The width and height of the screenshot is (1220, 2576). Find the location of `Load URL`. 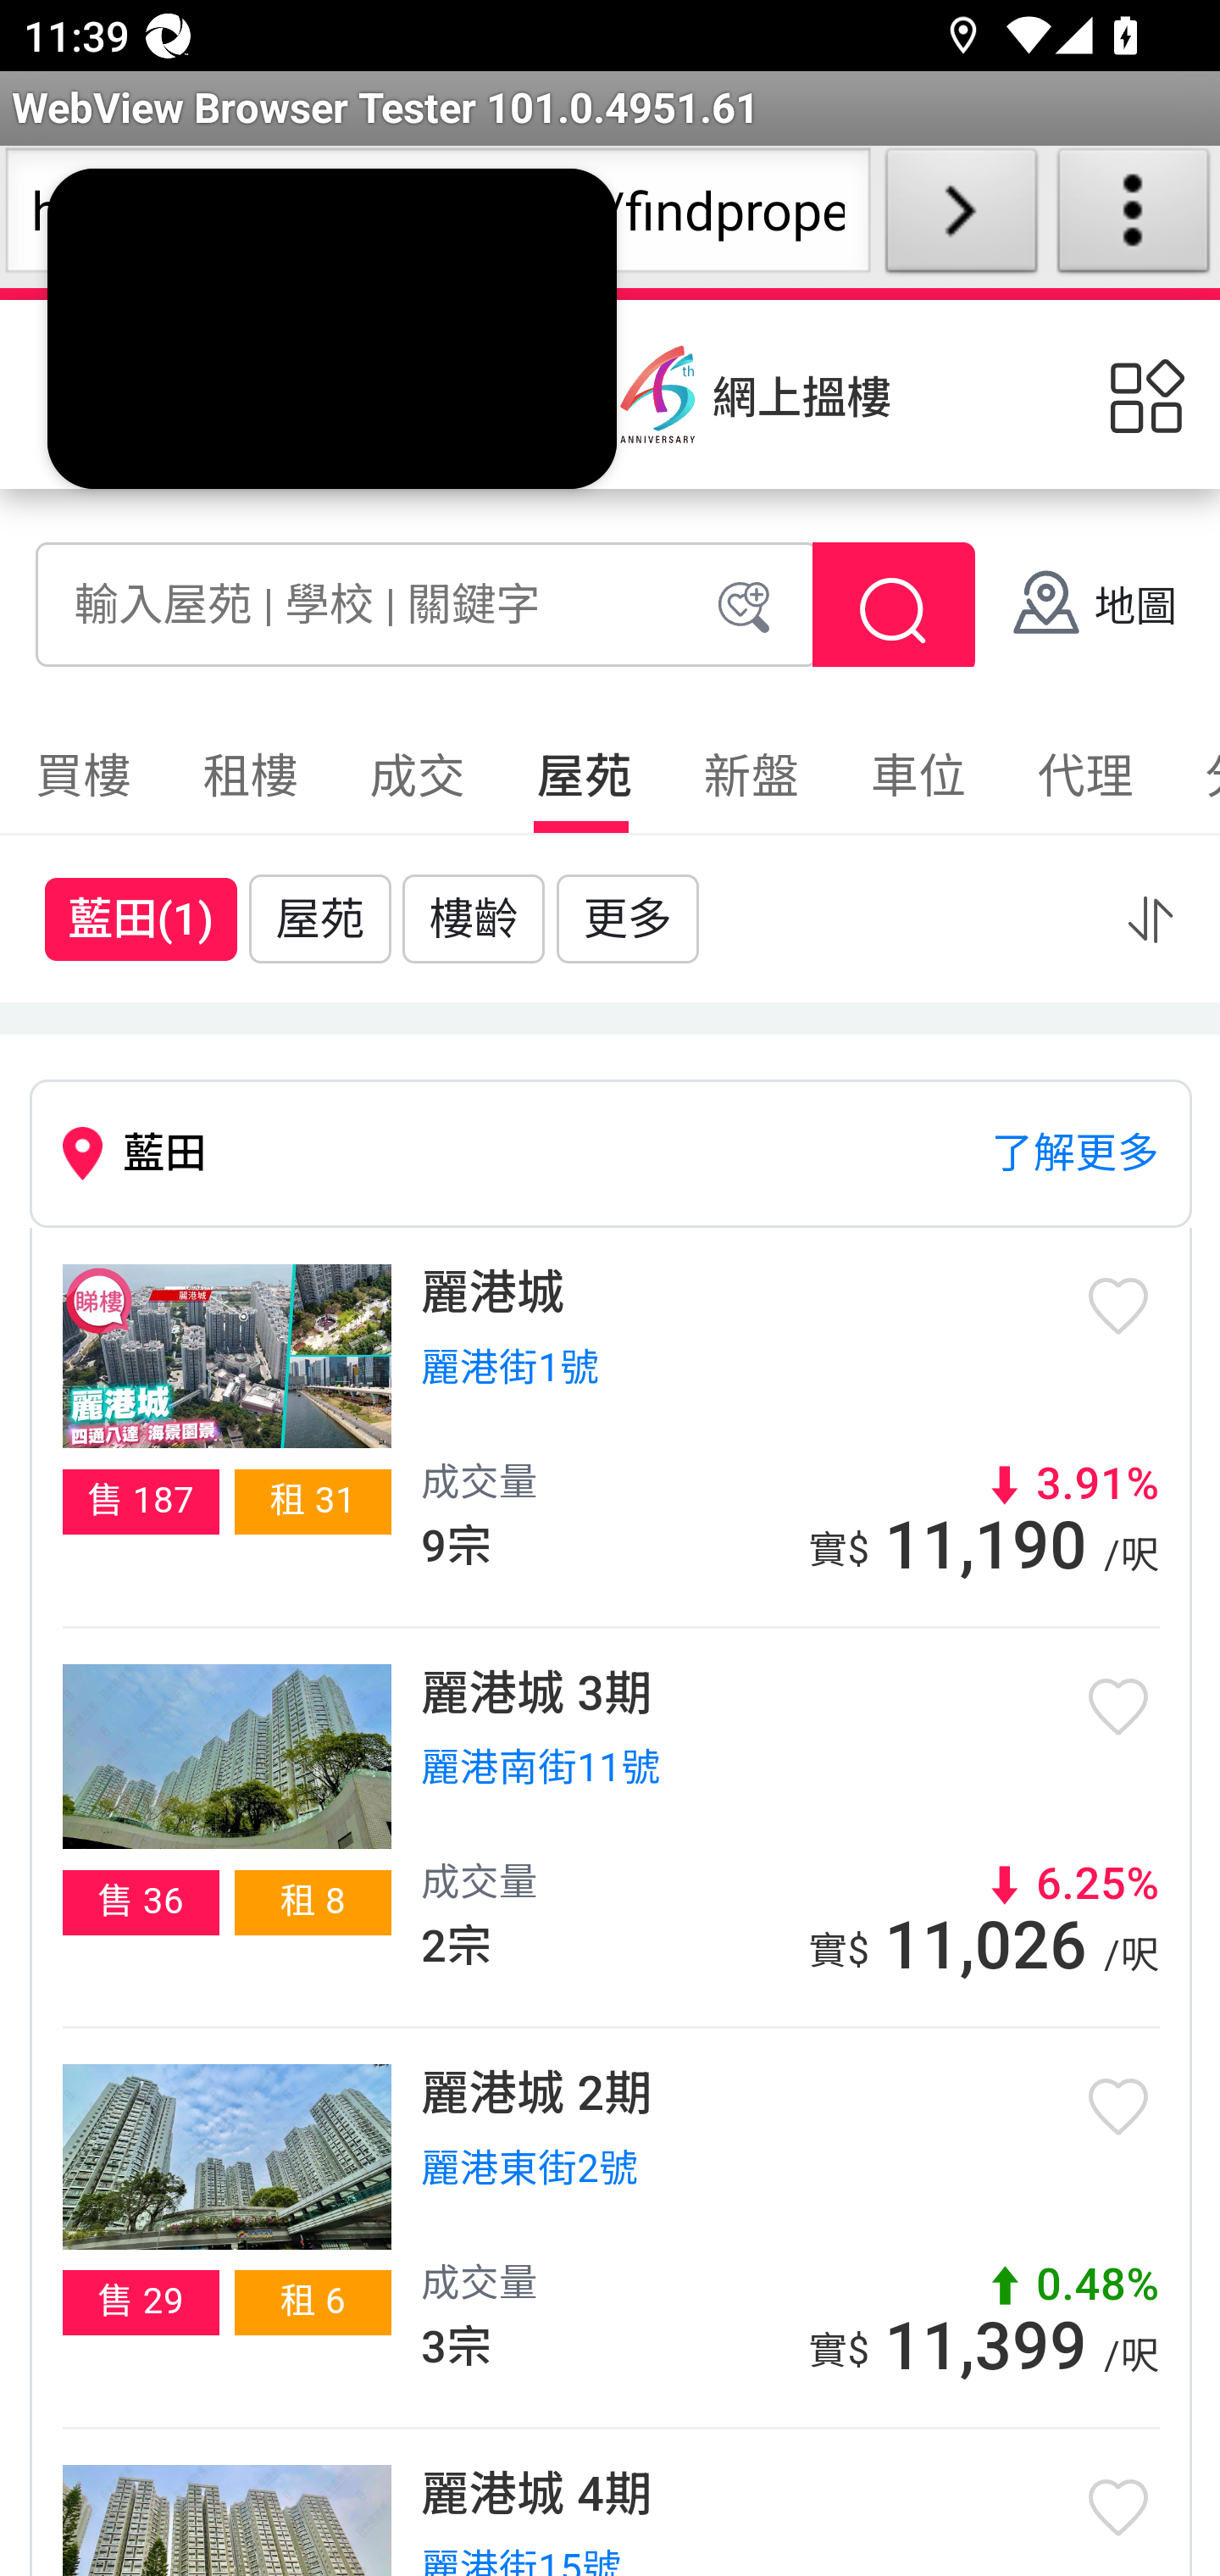

Load URL is located at coordinates (961, 217).